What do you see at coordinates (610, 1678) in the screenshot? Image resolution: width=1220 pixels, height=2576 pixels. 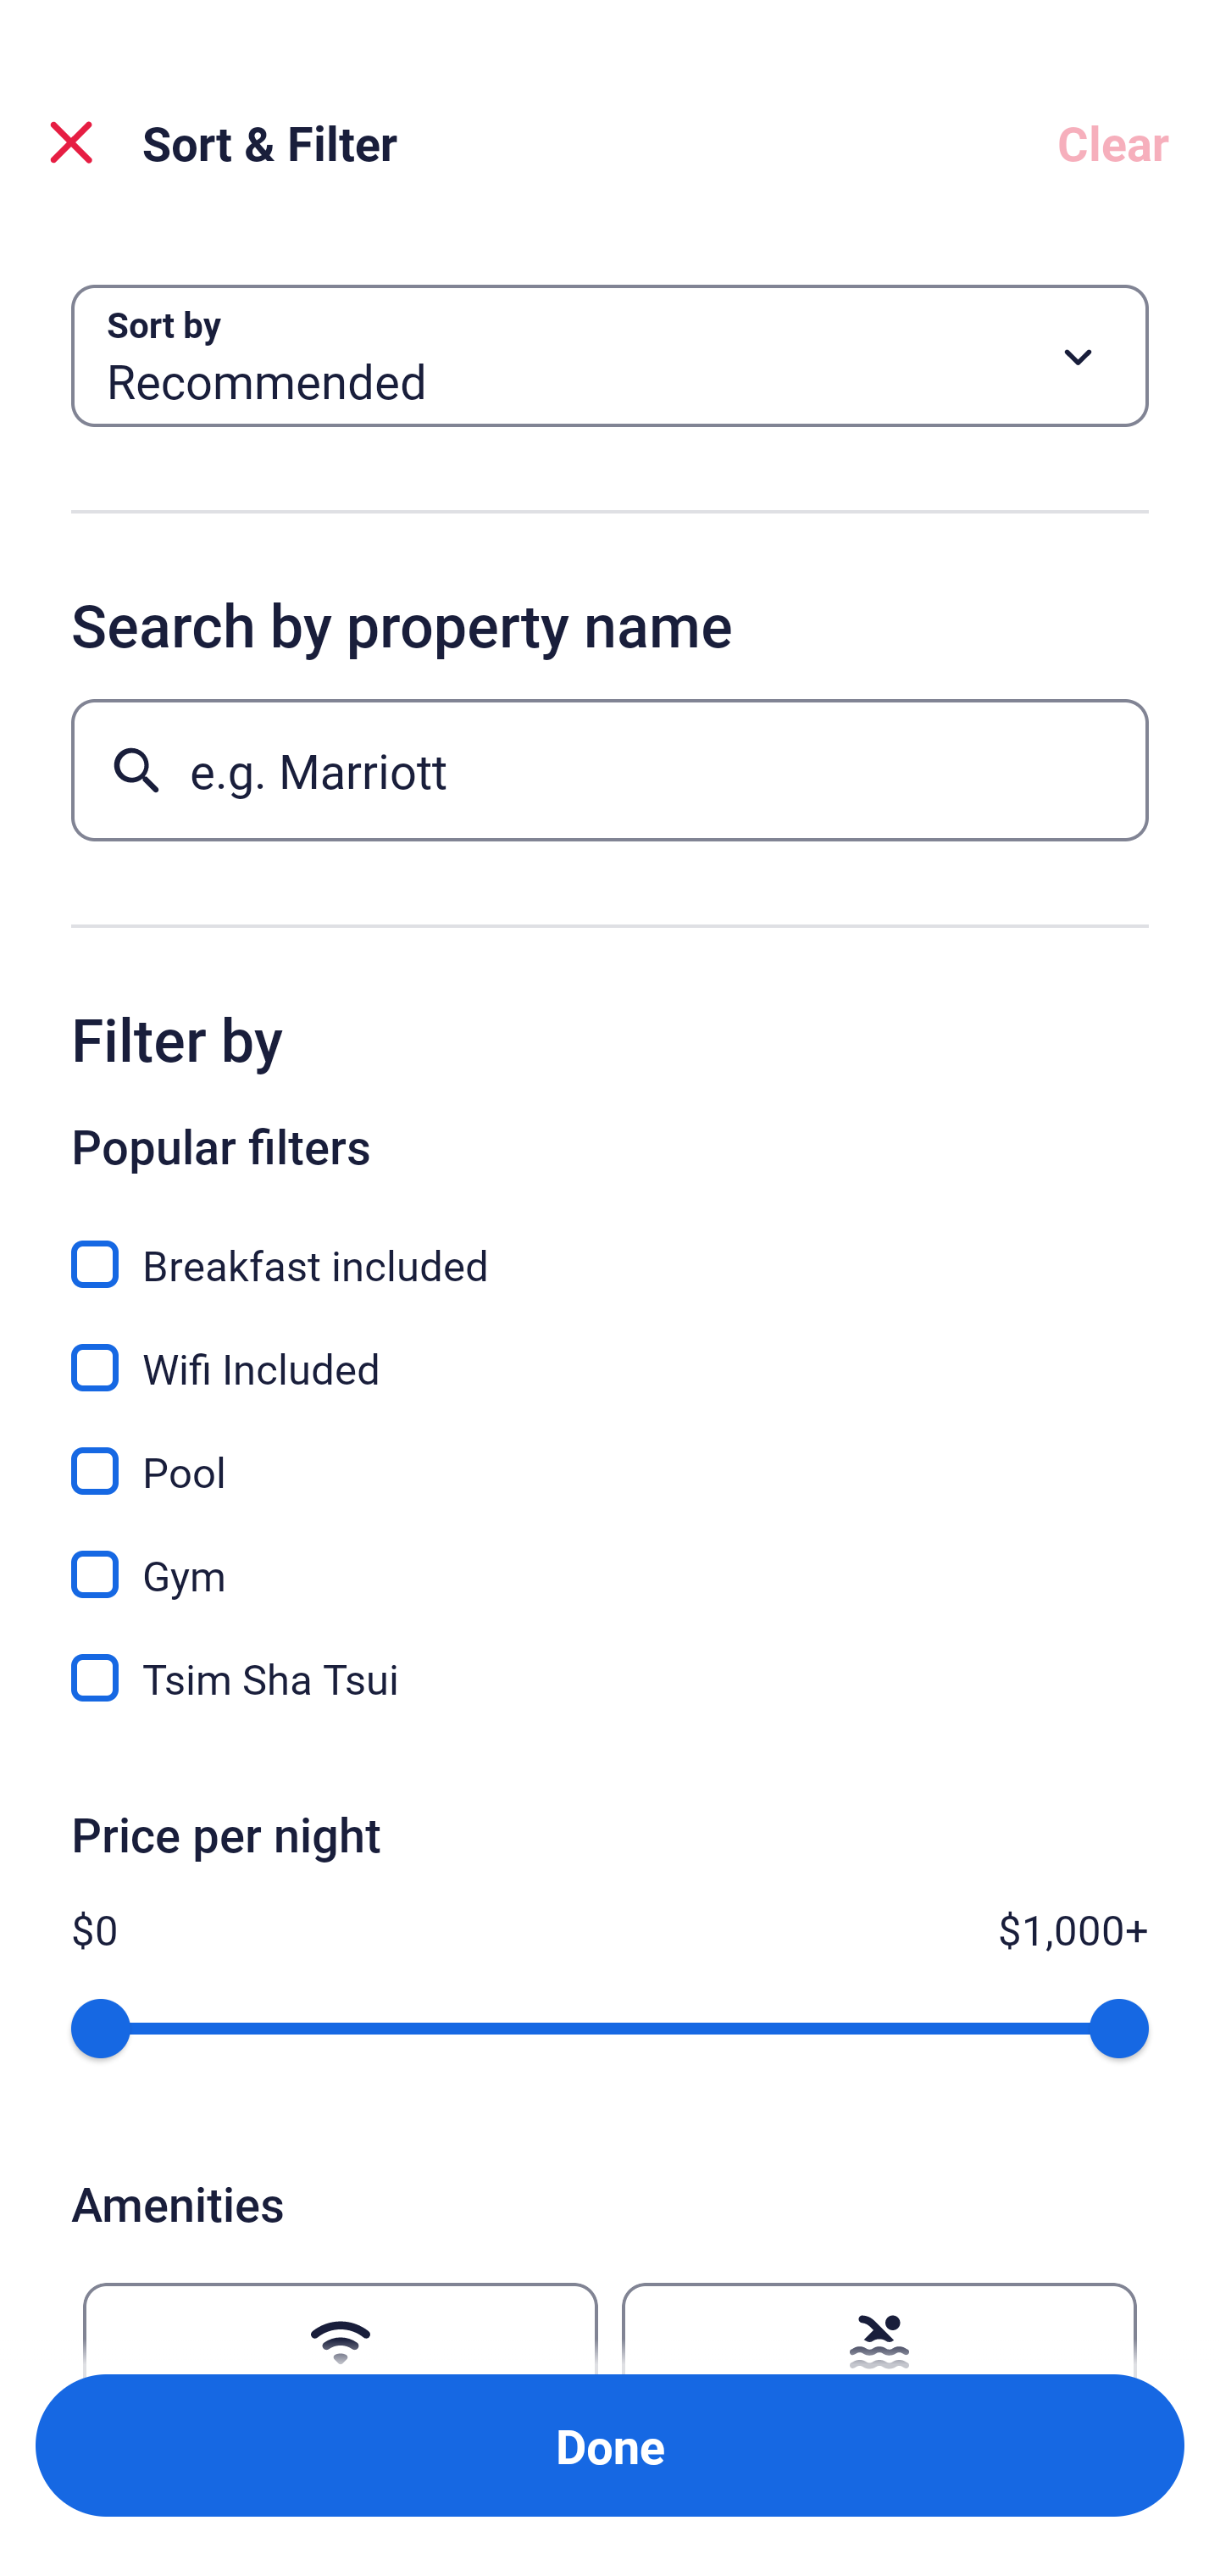 I see `Tsim Sha Tsui, Tsim Sha Tsui` at bounding box center [610, 1678].